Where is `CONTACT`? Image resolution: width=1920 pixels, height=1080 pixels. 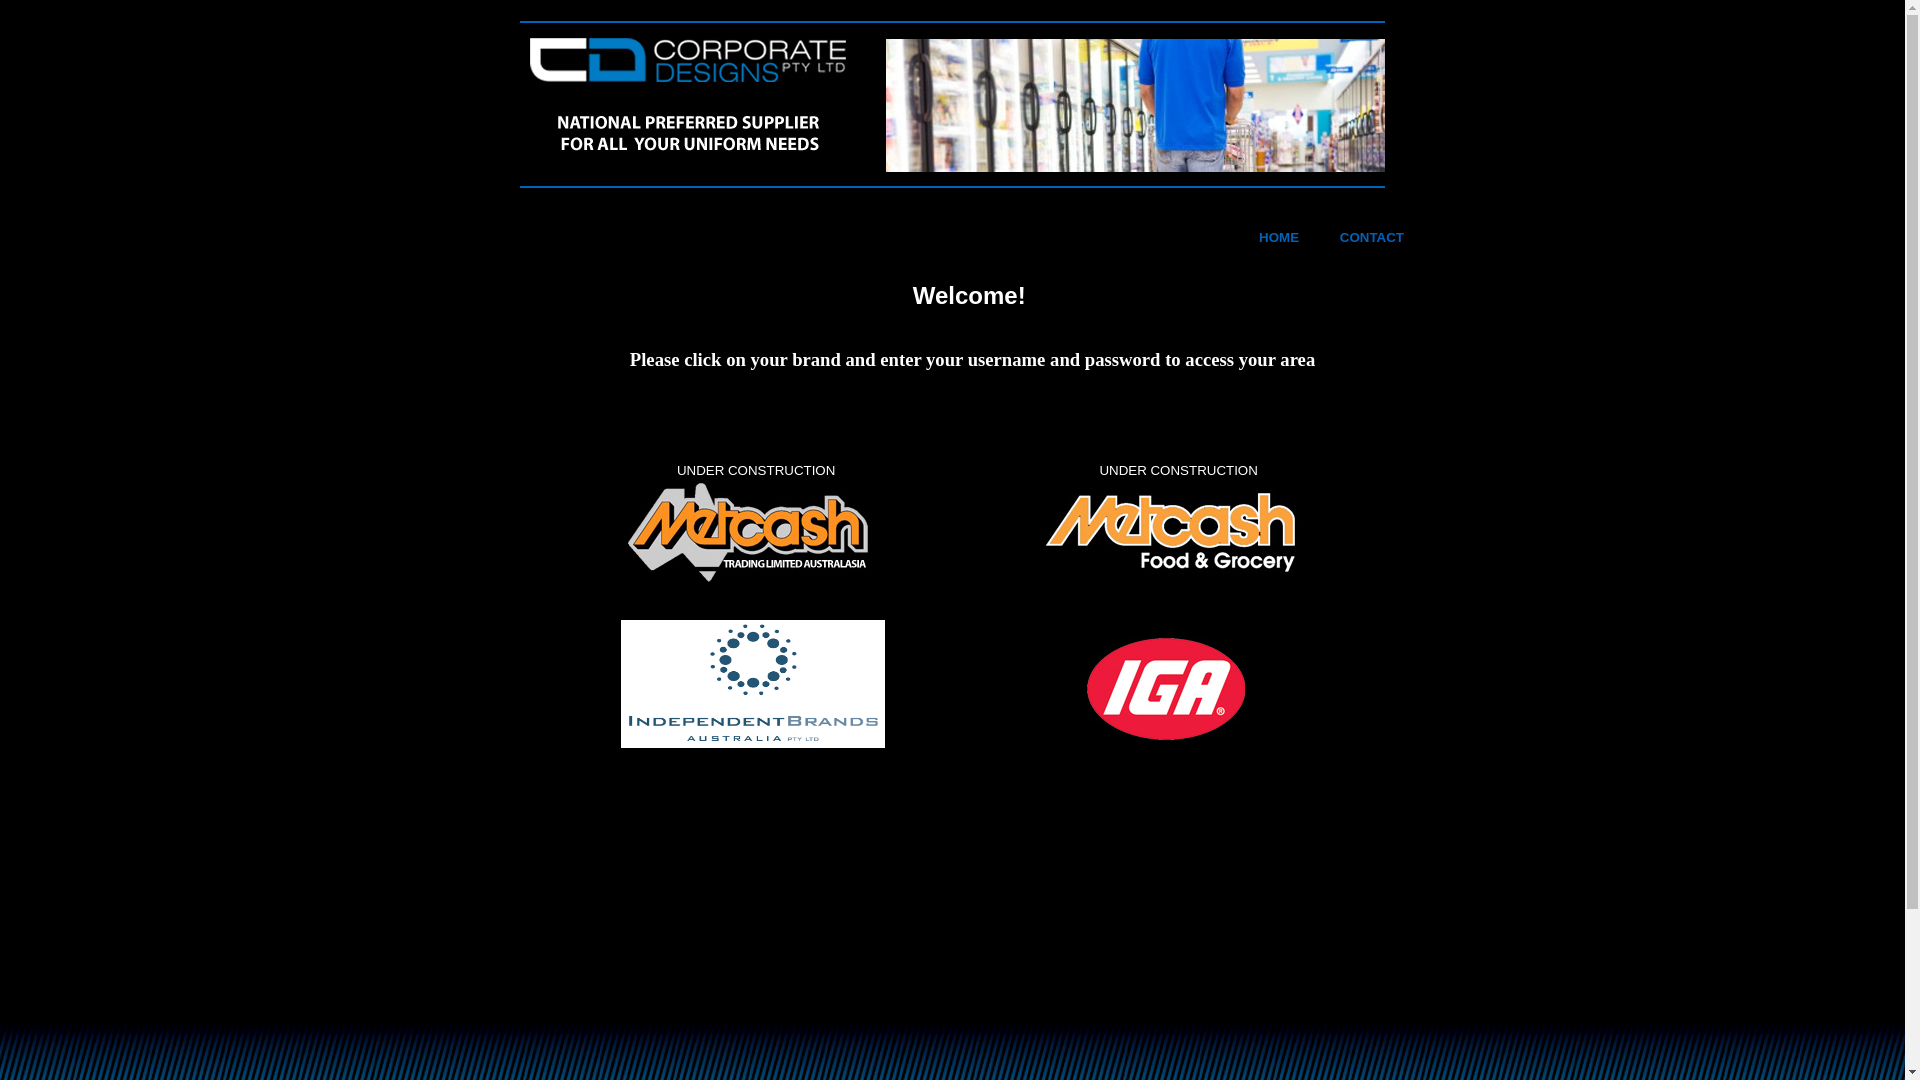 CONTACT is located at coordinates (1372, 238).